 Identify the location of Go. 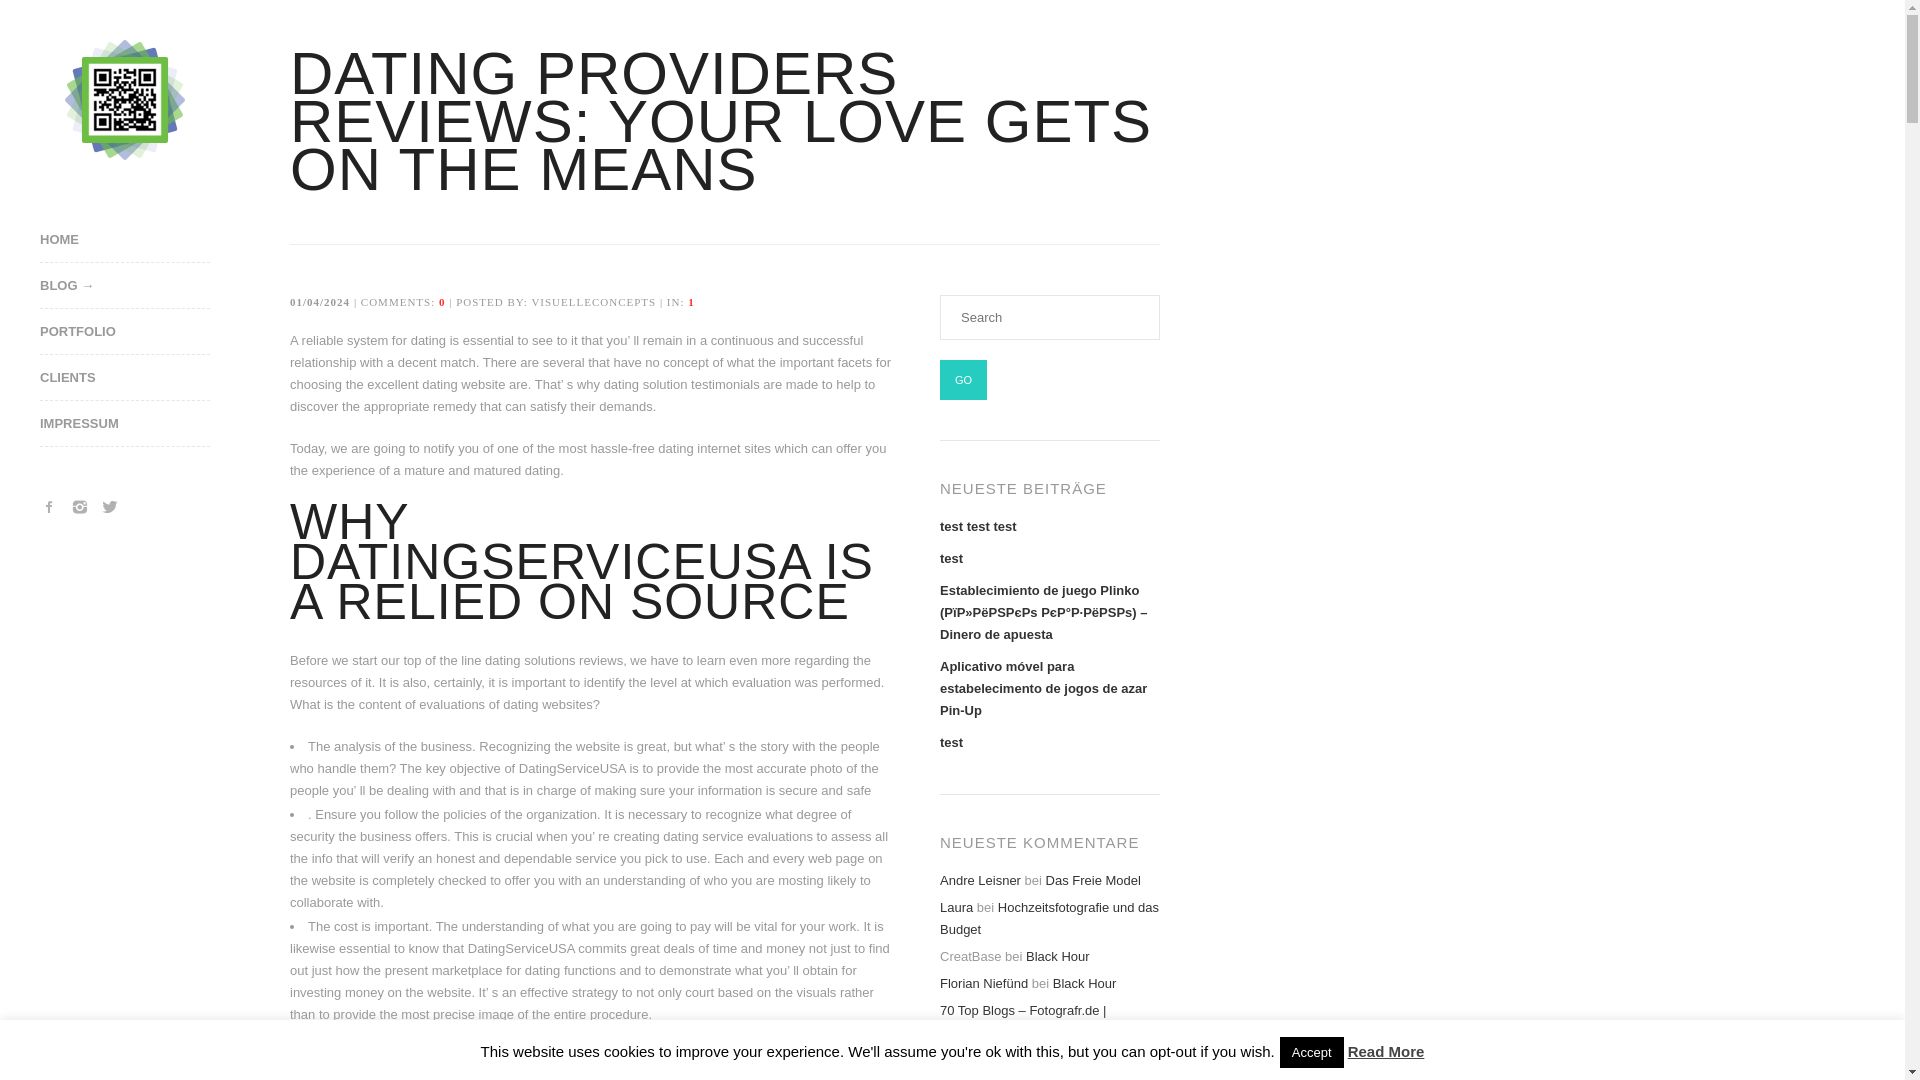
(963, 379).